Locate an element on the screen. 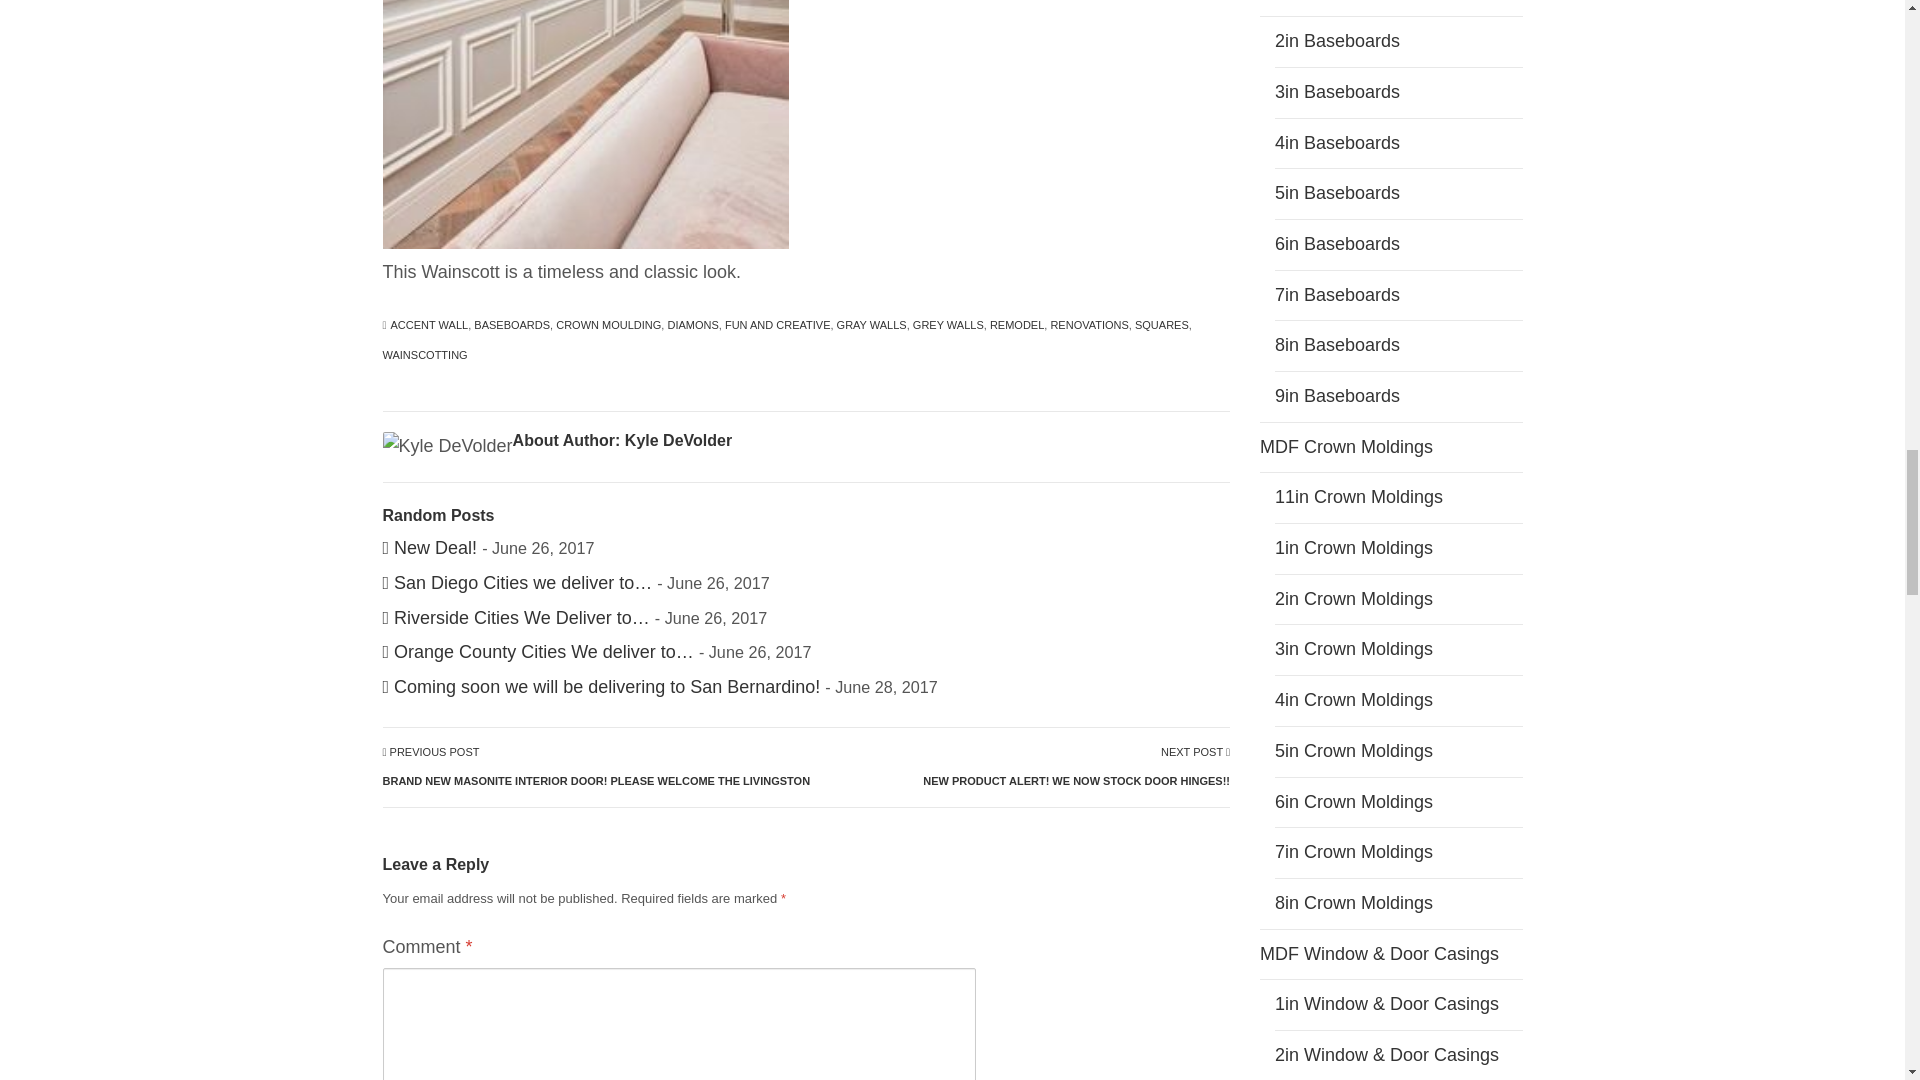 This screenshot has height=1080, width=1920. New Deal! is located at coordinates (429, 548).